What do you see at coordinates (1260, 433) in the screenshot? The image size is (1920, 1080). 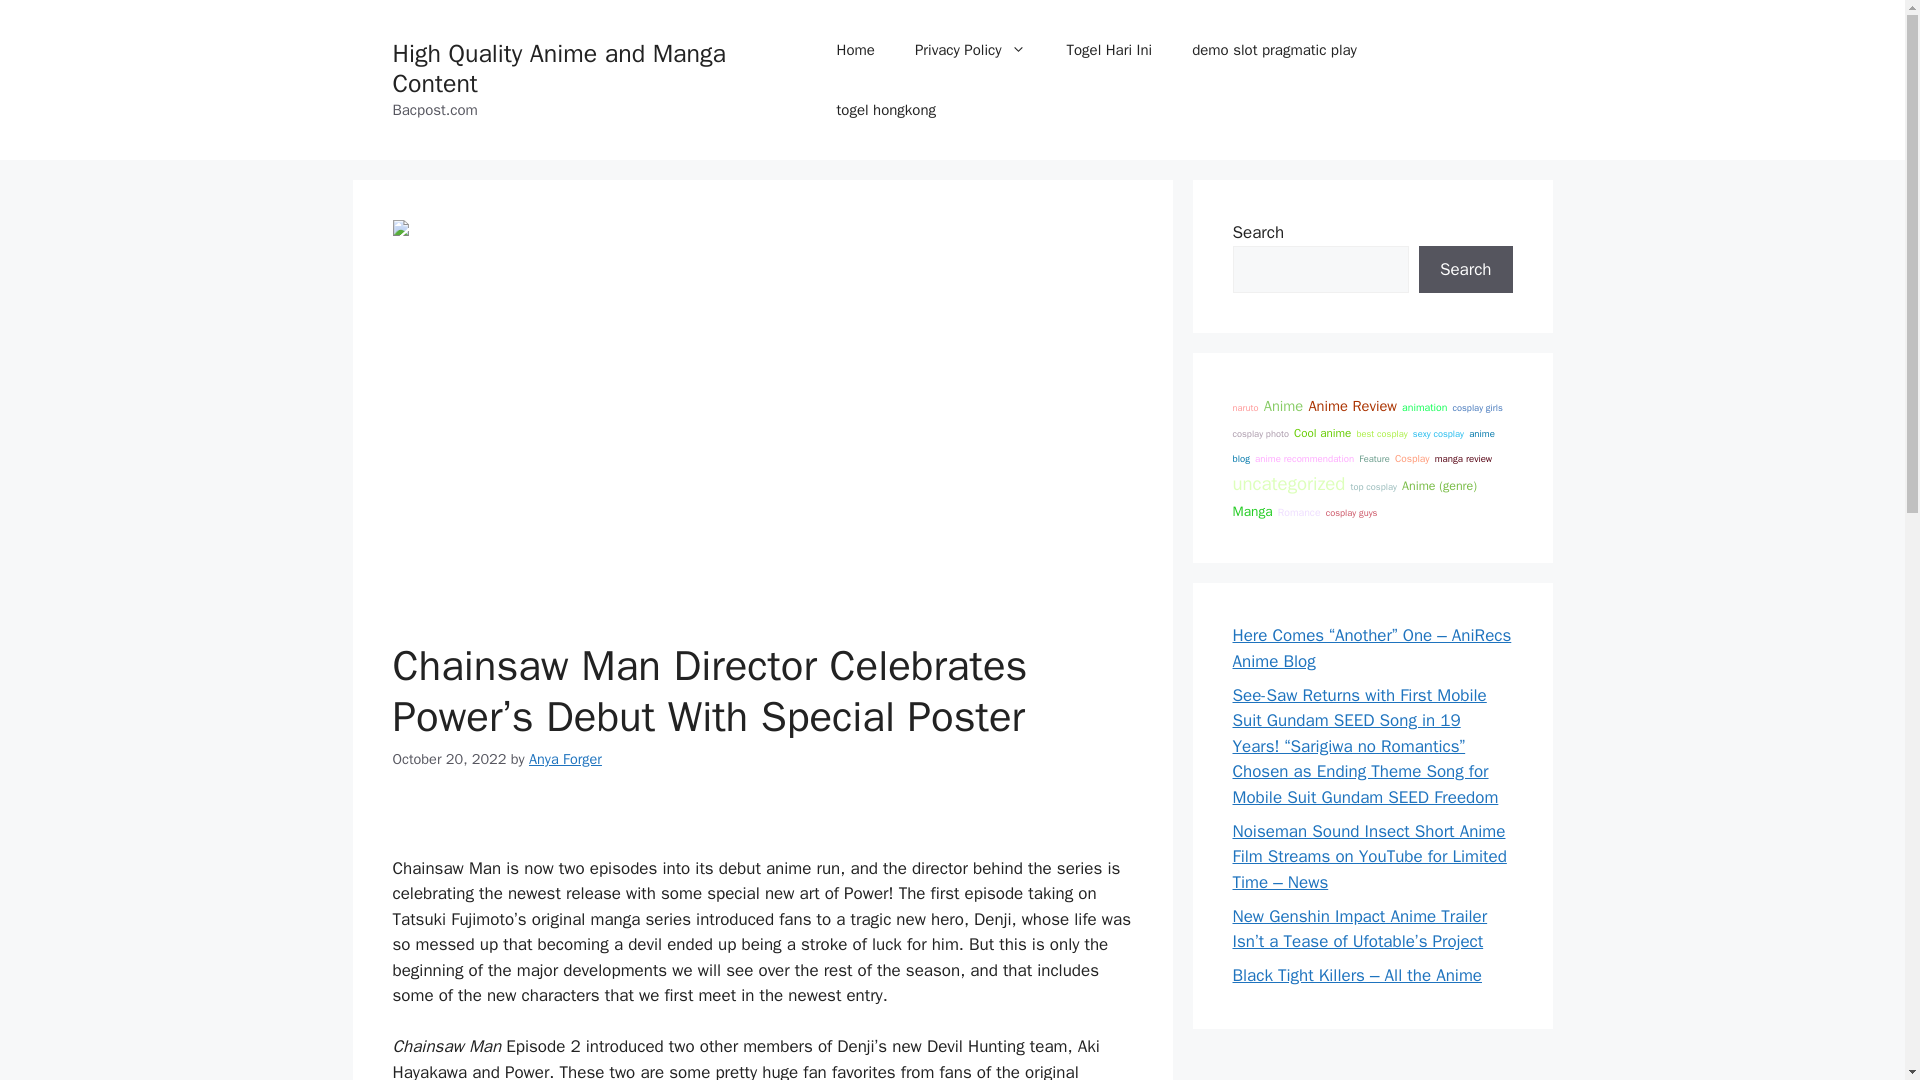 I see `cosplay photo` at bounding box center [1260, 433].